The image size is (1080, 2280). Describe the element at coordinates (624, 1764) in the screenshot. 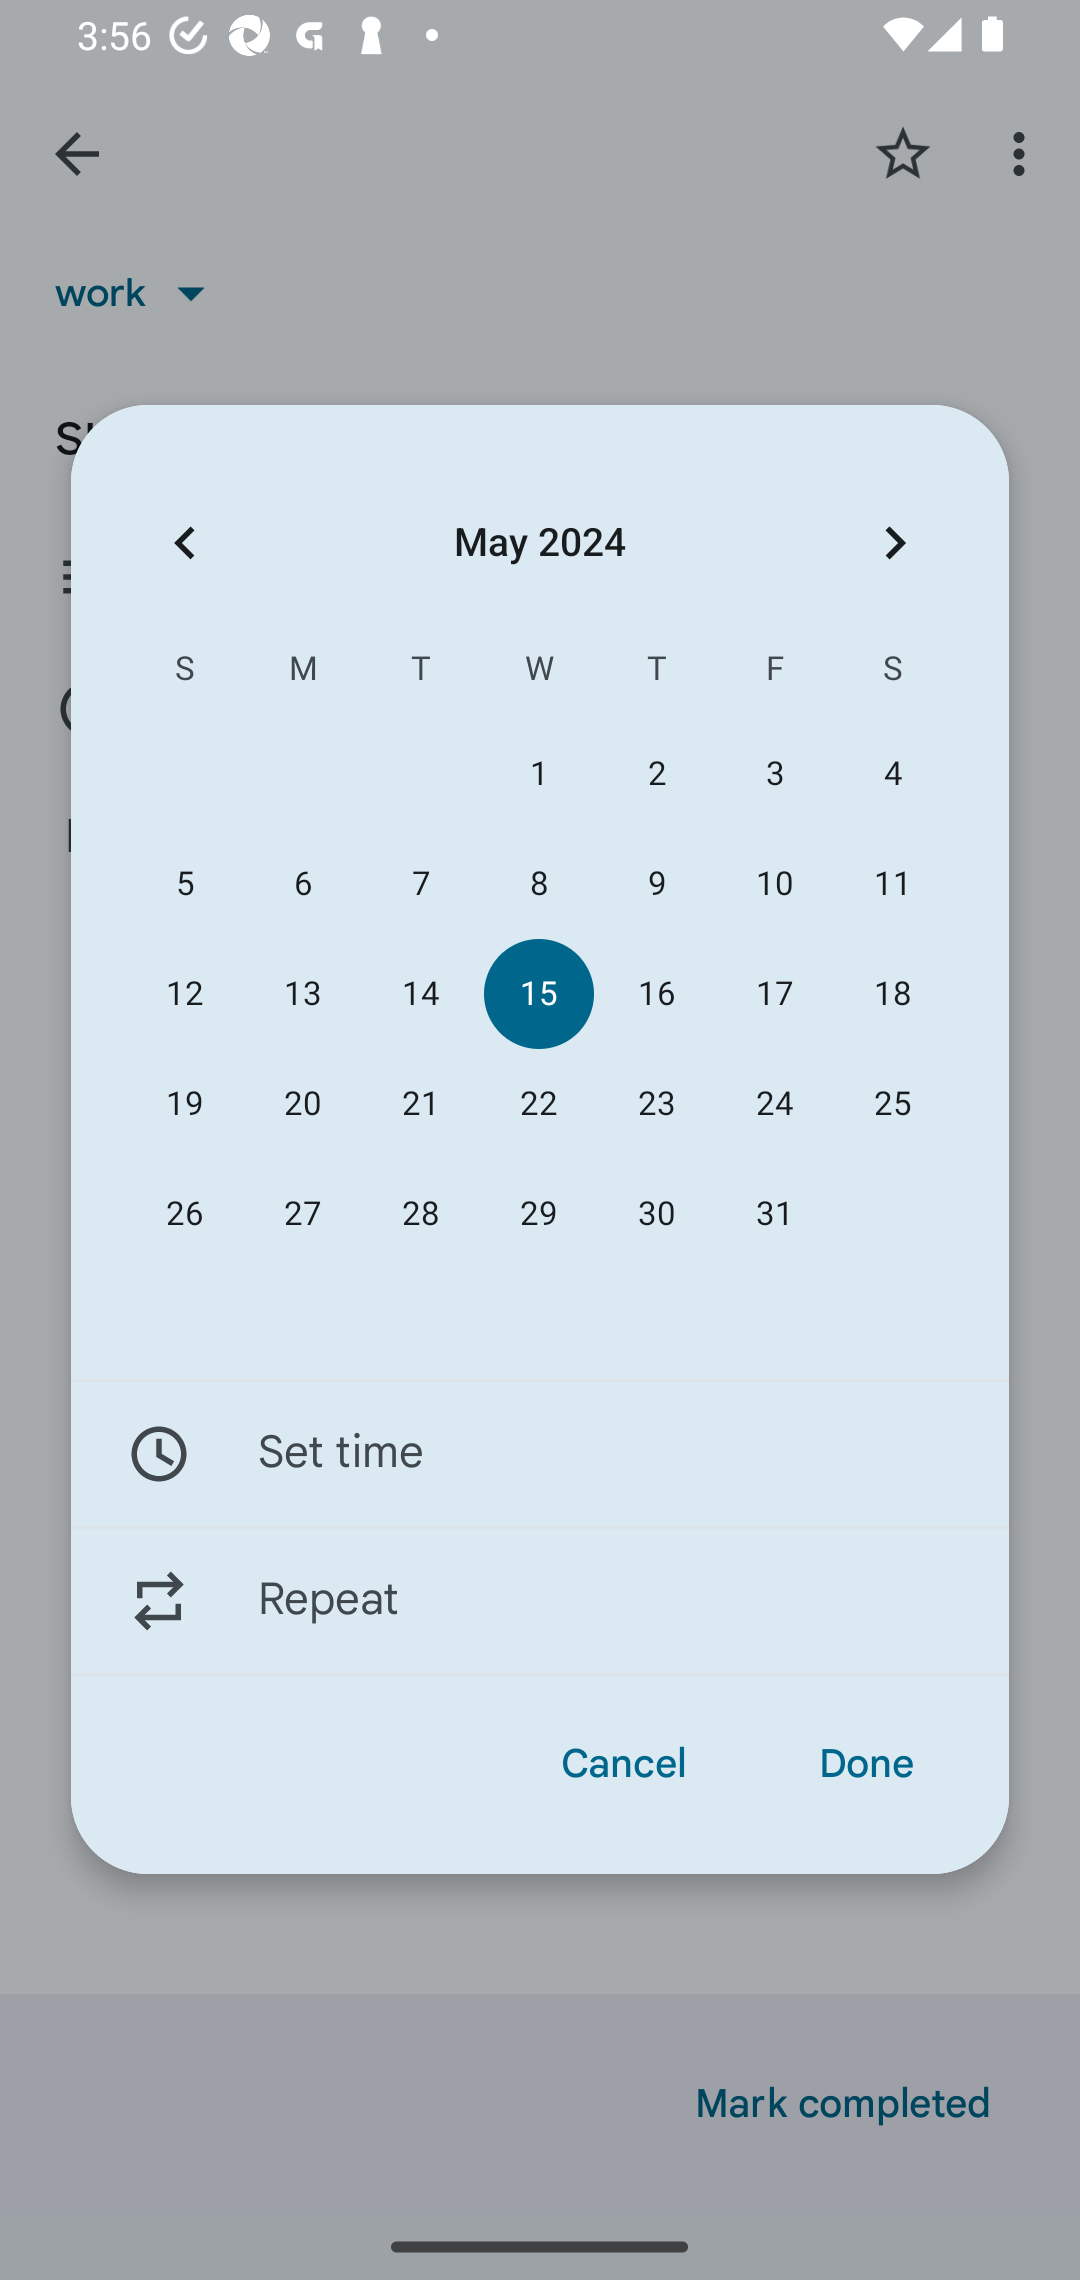

I see `Cancel` at that location.